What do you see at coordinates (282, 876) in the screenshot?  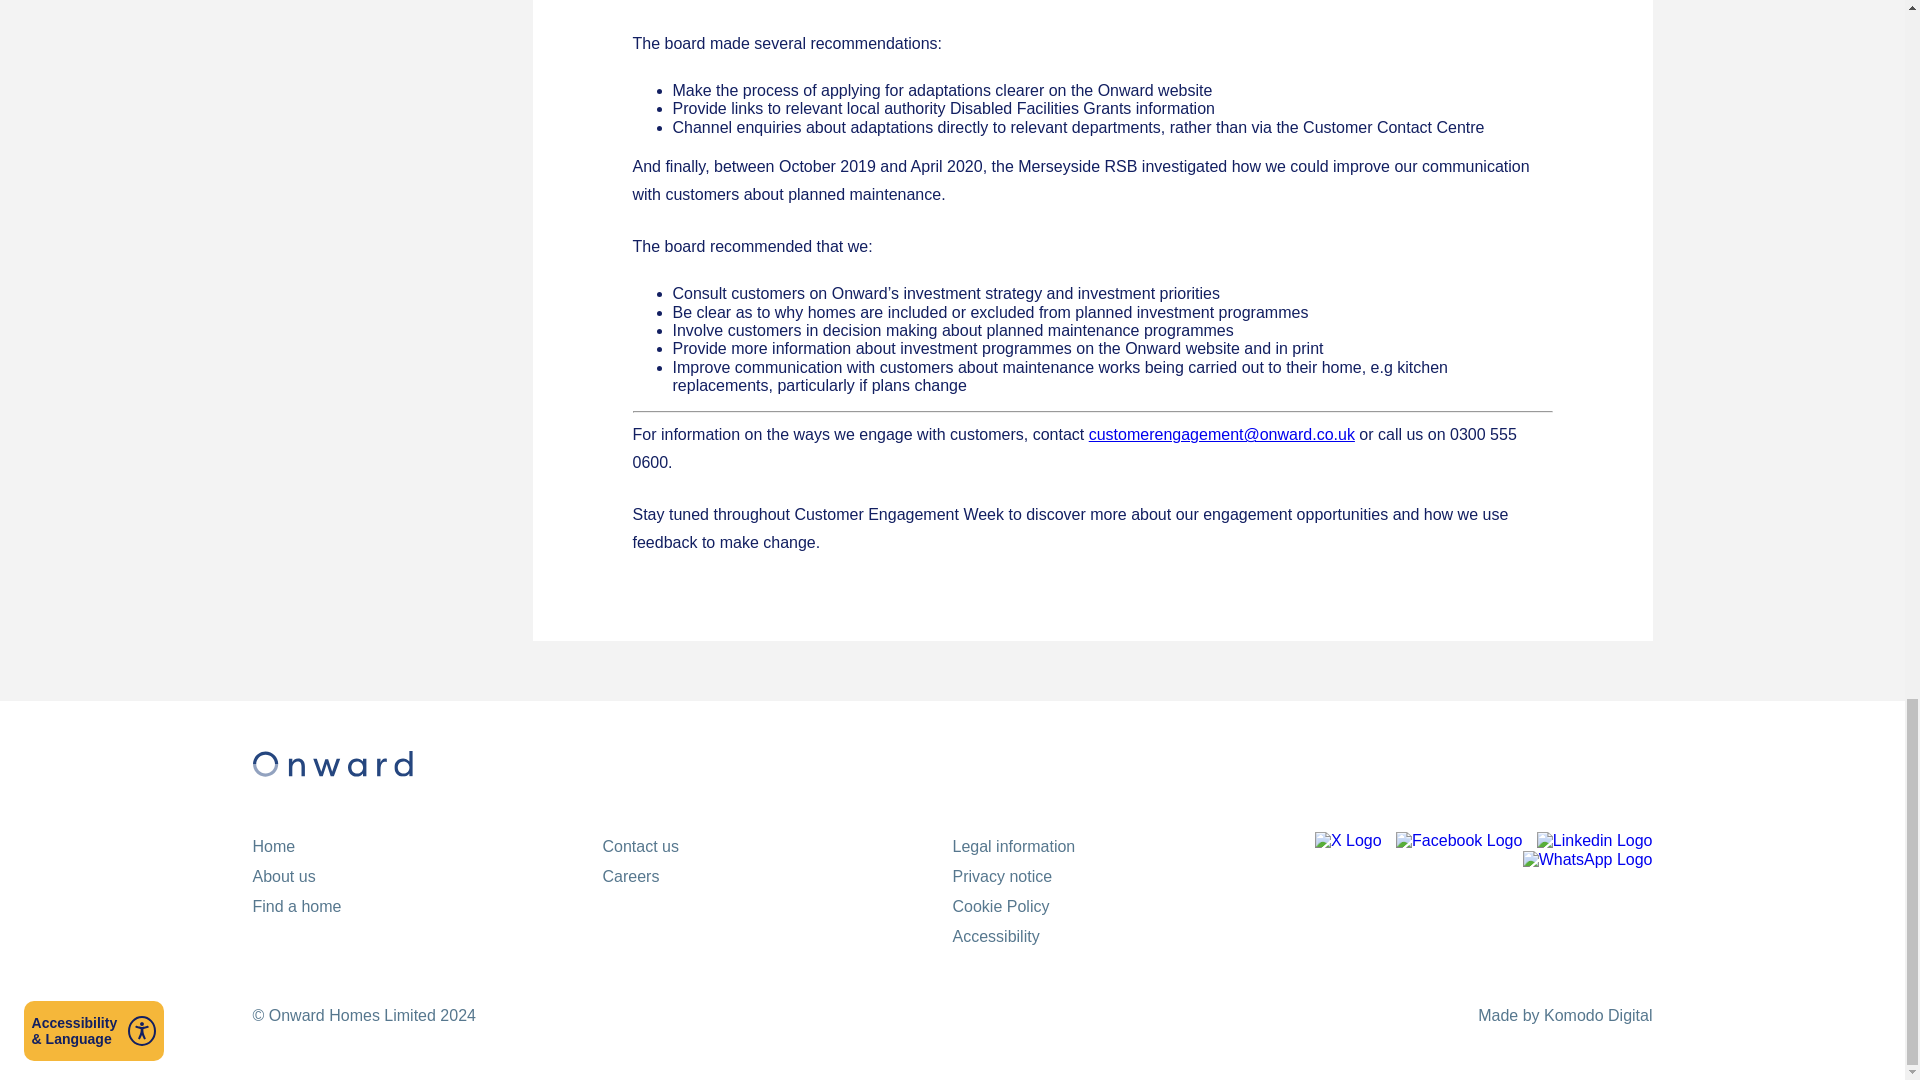 I see `About us` at bounding box center [282, 876].